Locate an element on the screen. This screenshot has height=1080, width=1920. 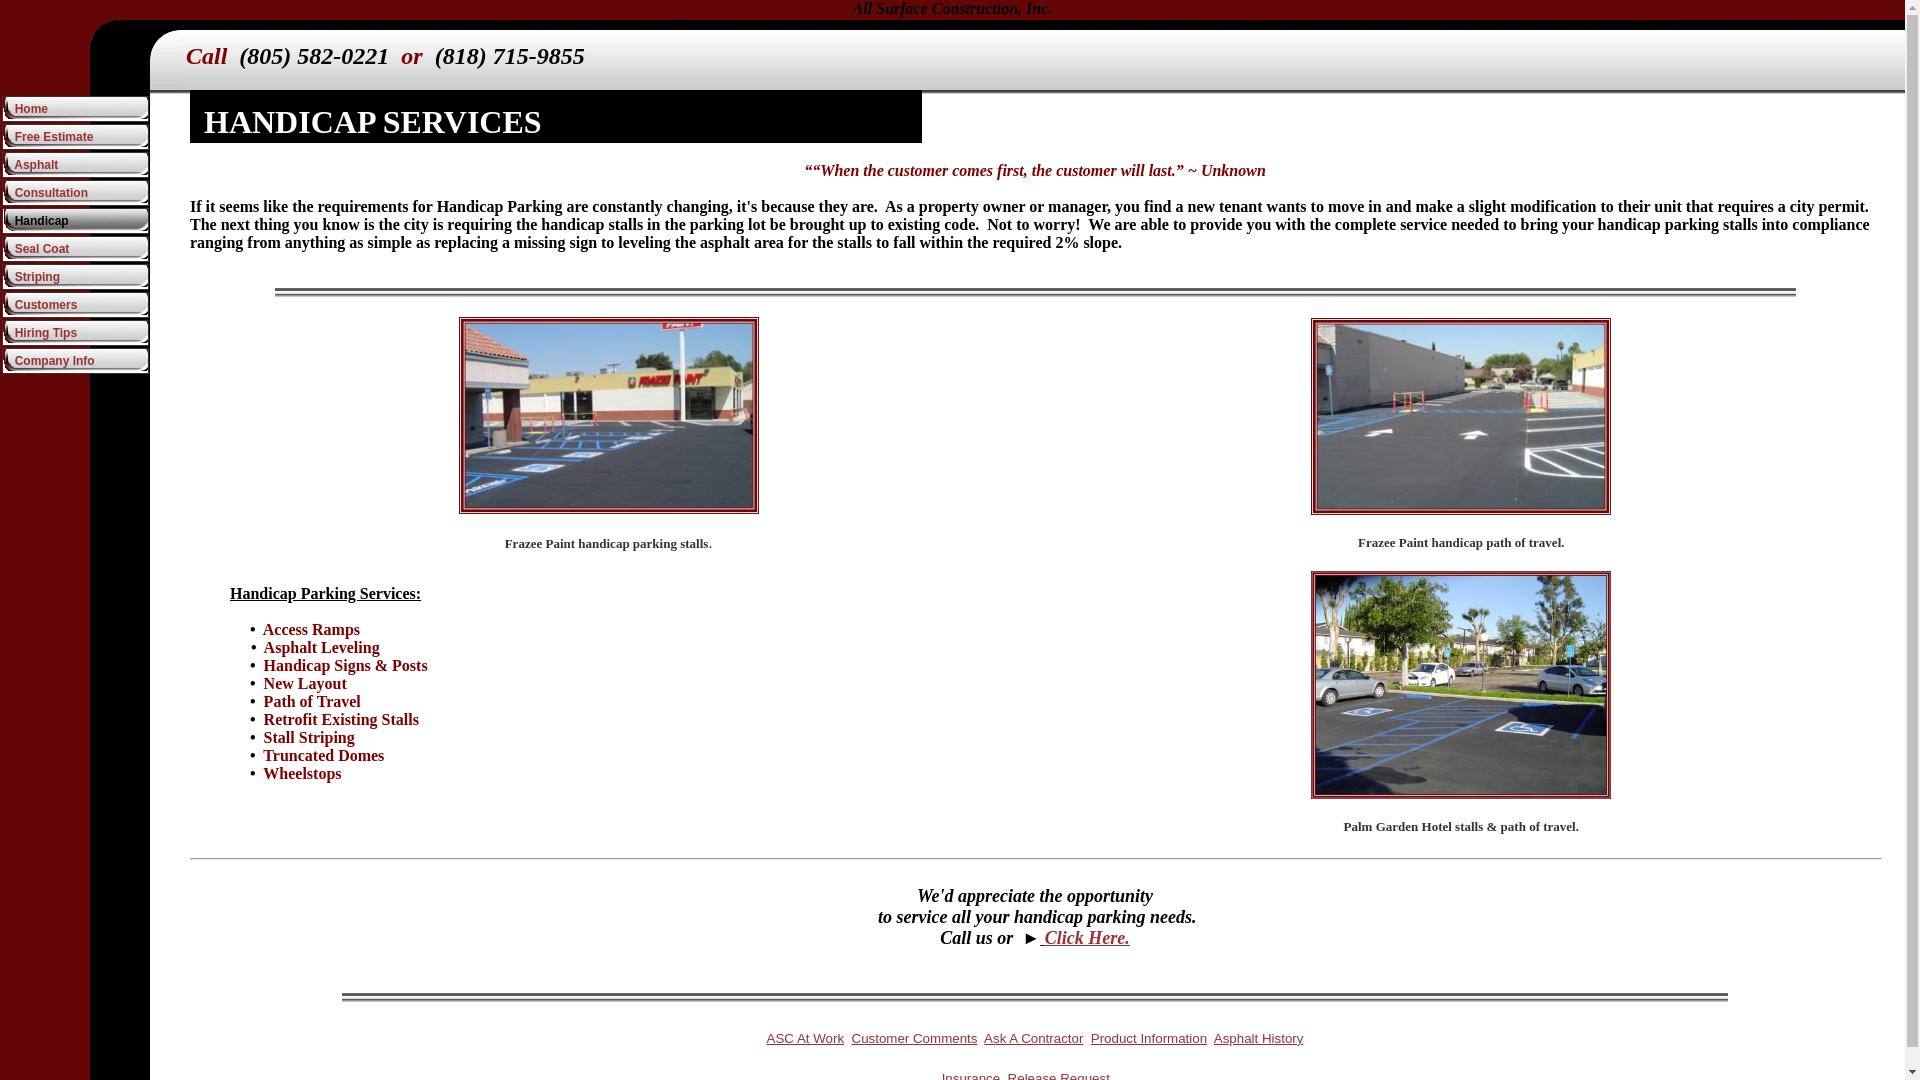
Customer Comments is located at coordinates (914, 1038).